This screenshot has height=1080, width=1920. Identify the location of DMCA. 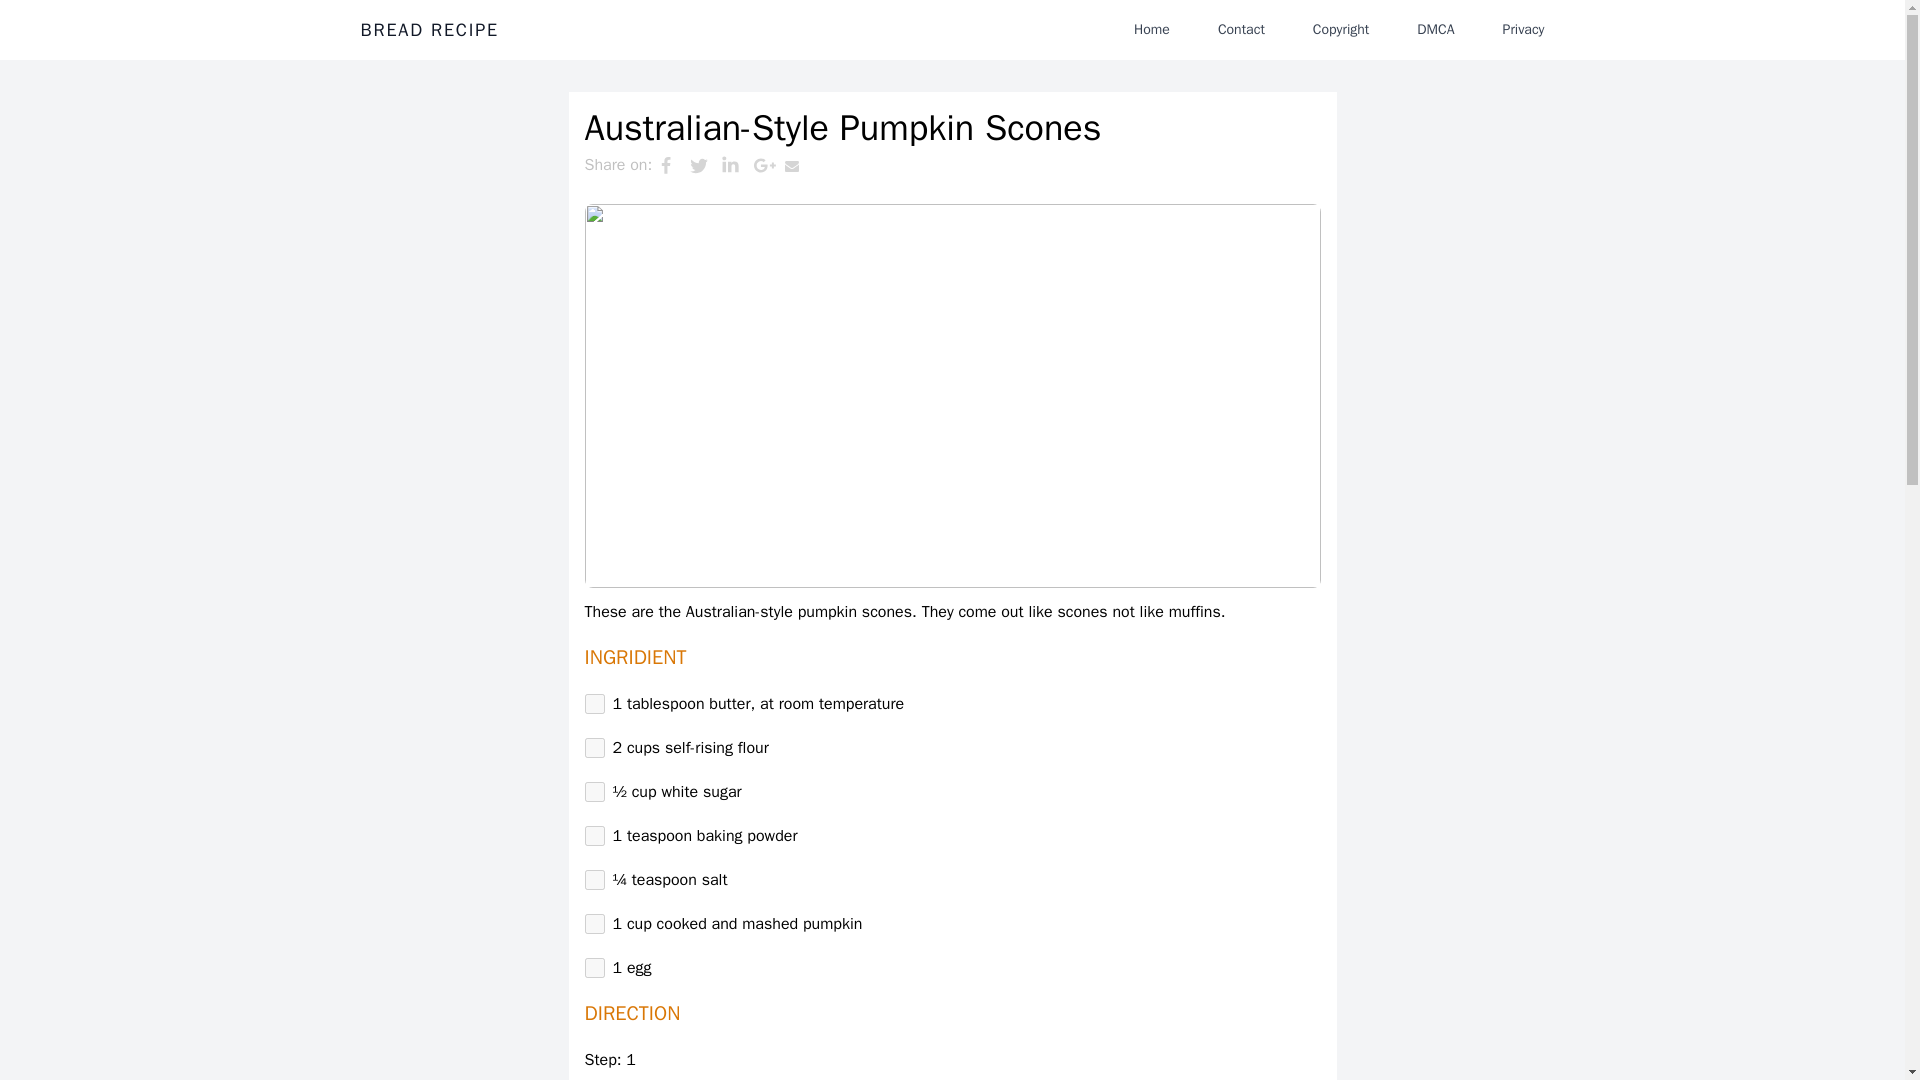
(1436, 29).